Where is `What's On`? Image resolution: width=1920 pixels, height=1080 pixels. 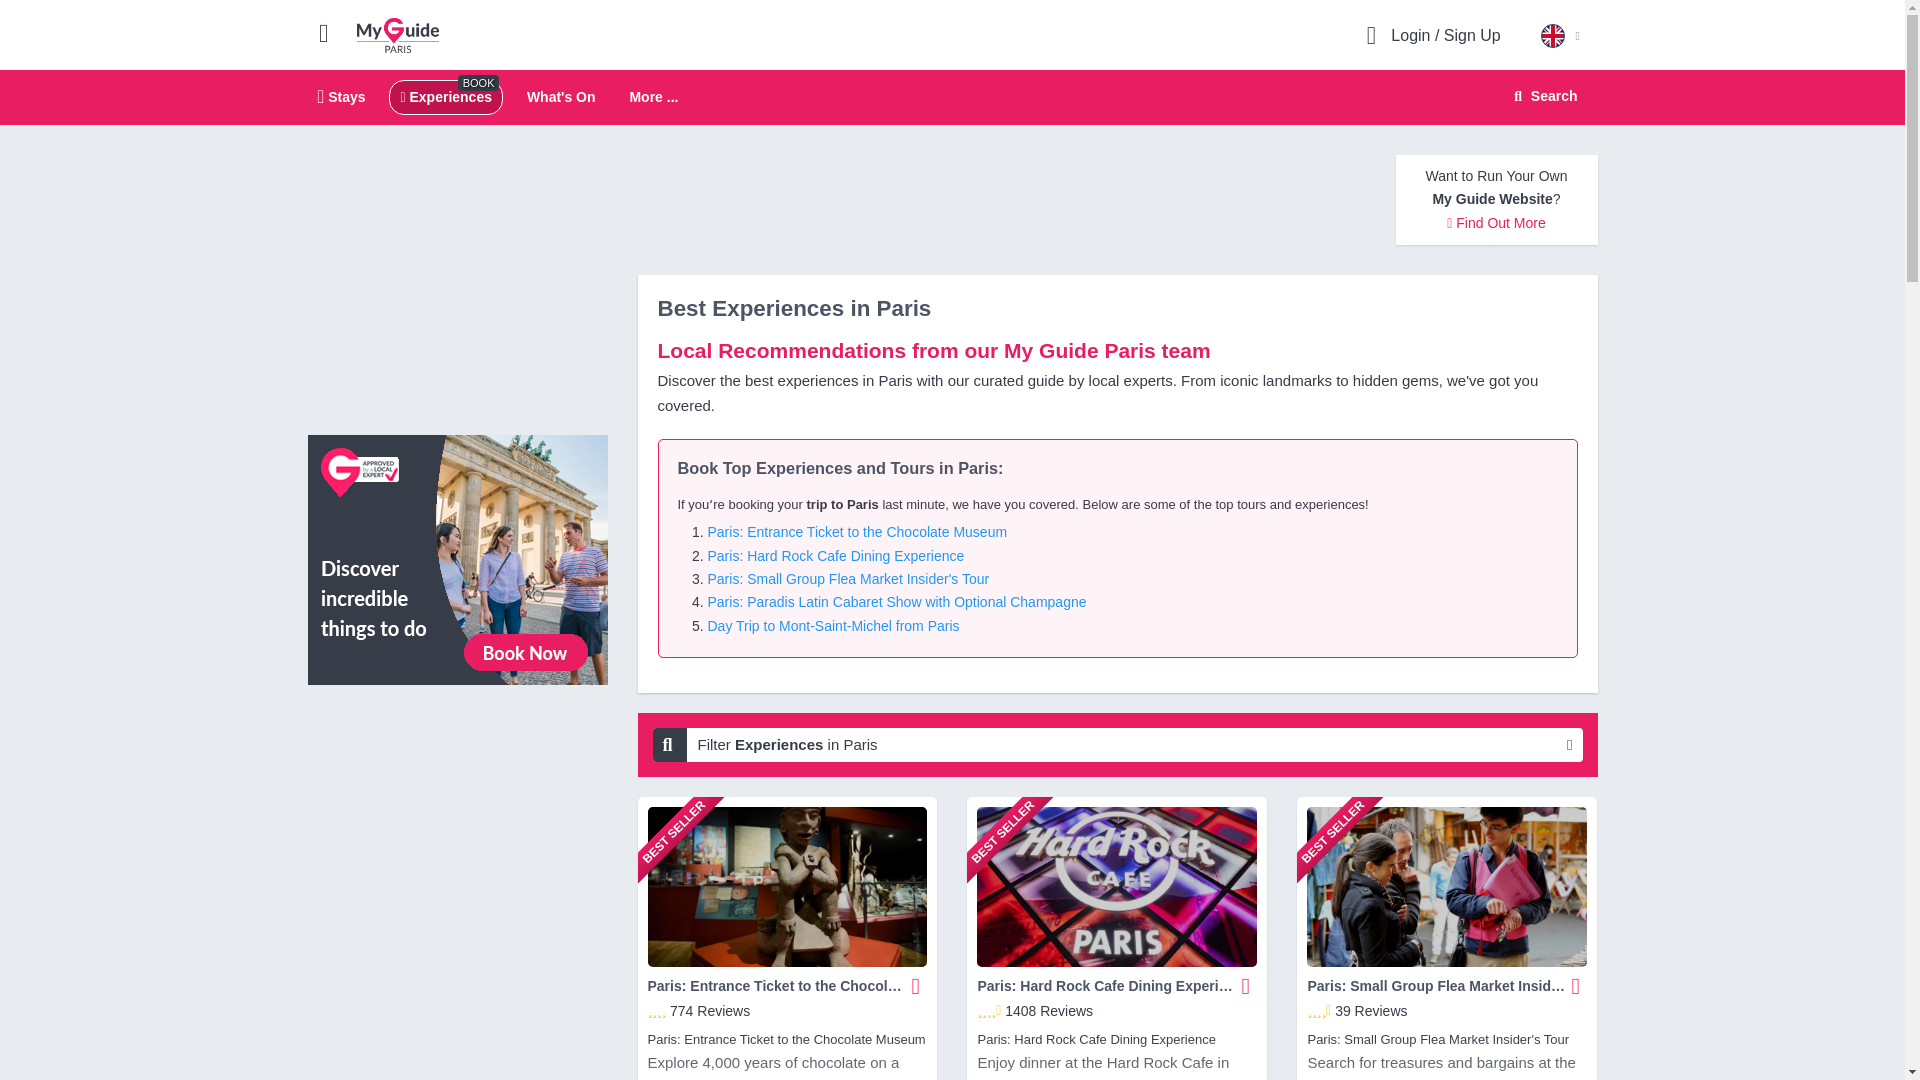
What's On is located at coordinates (952, 98).